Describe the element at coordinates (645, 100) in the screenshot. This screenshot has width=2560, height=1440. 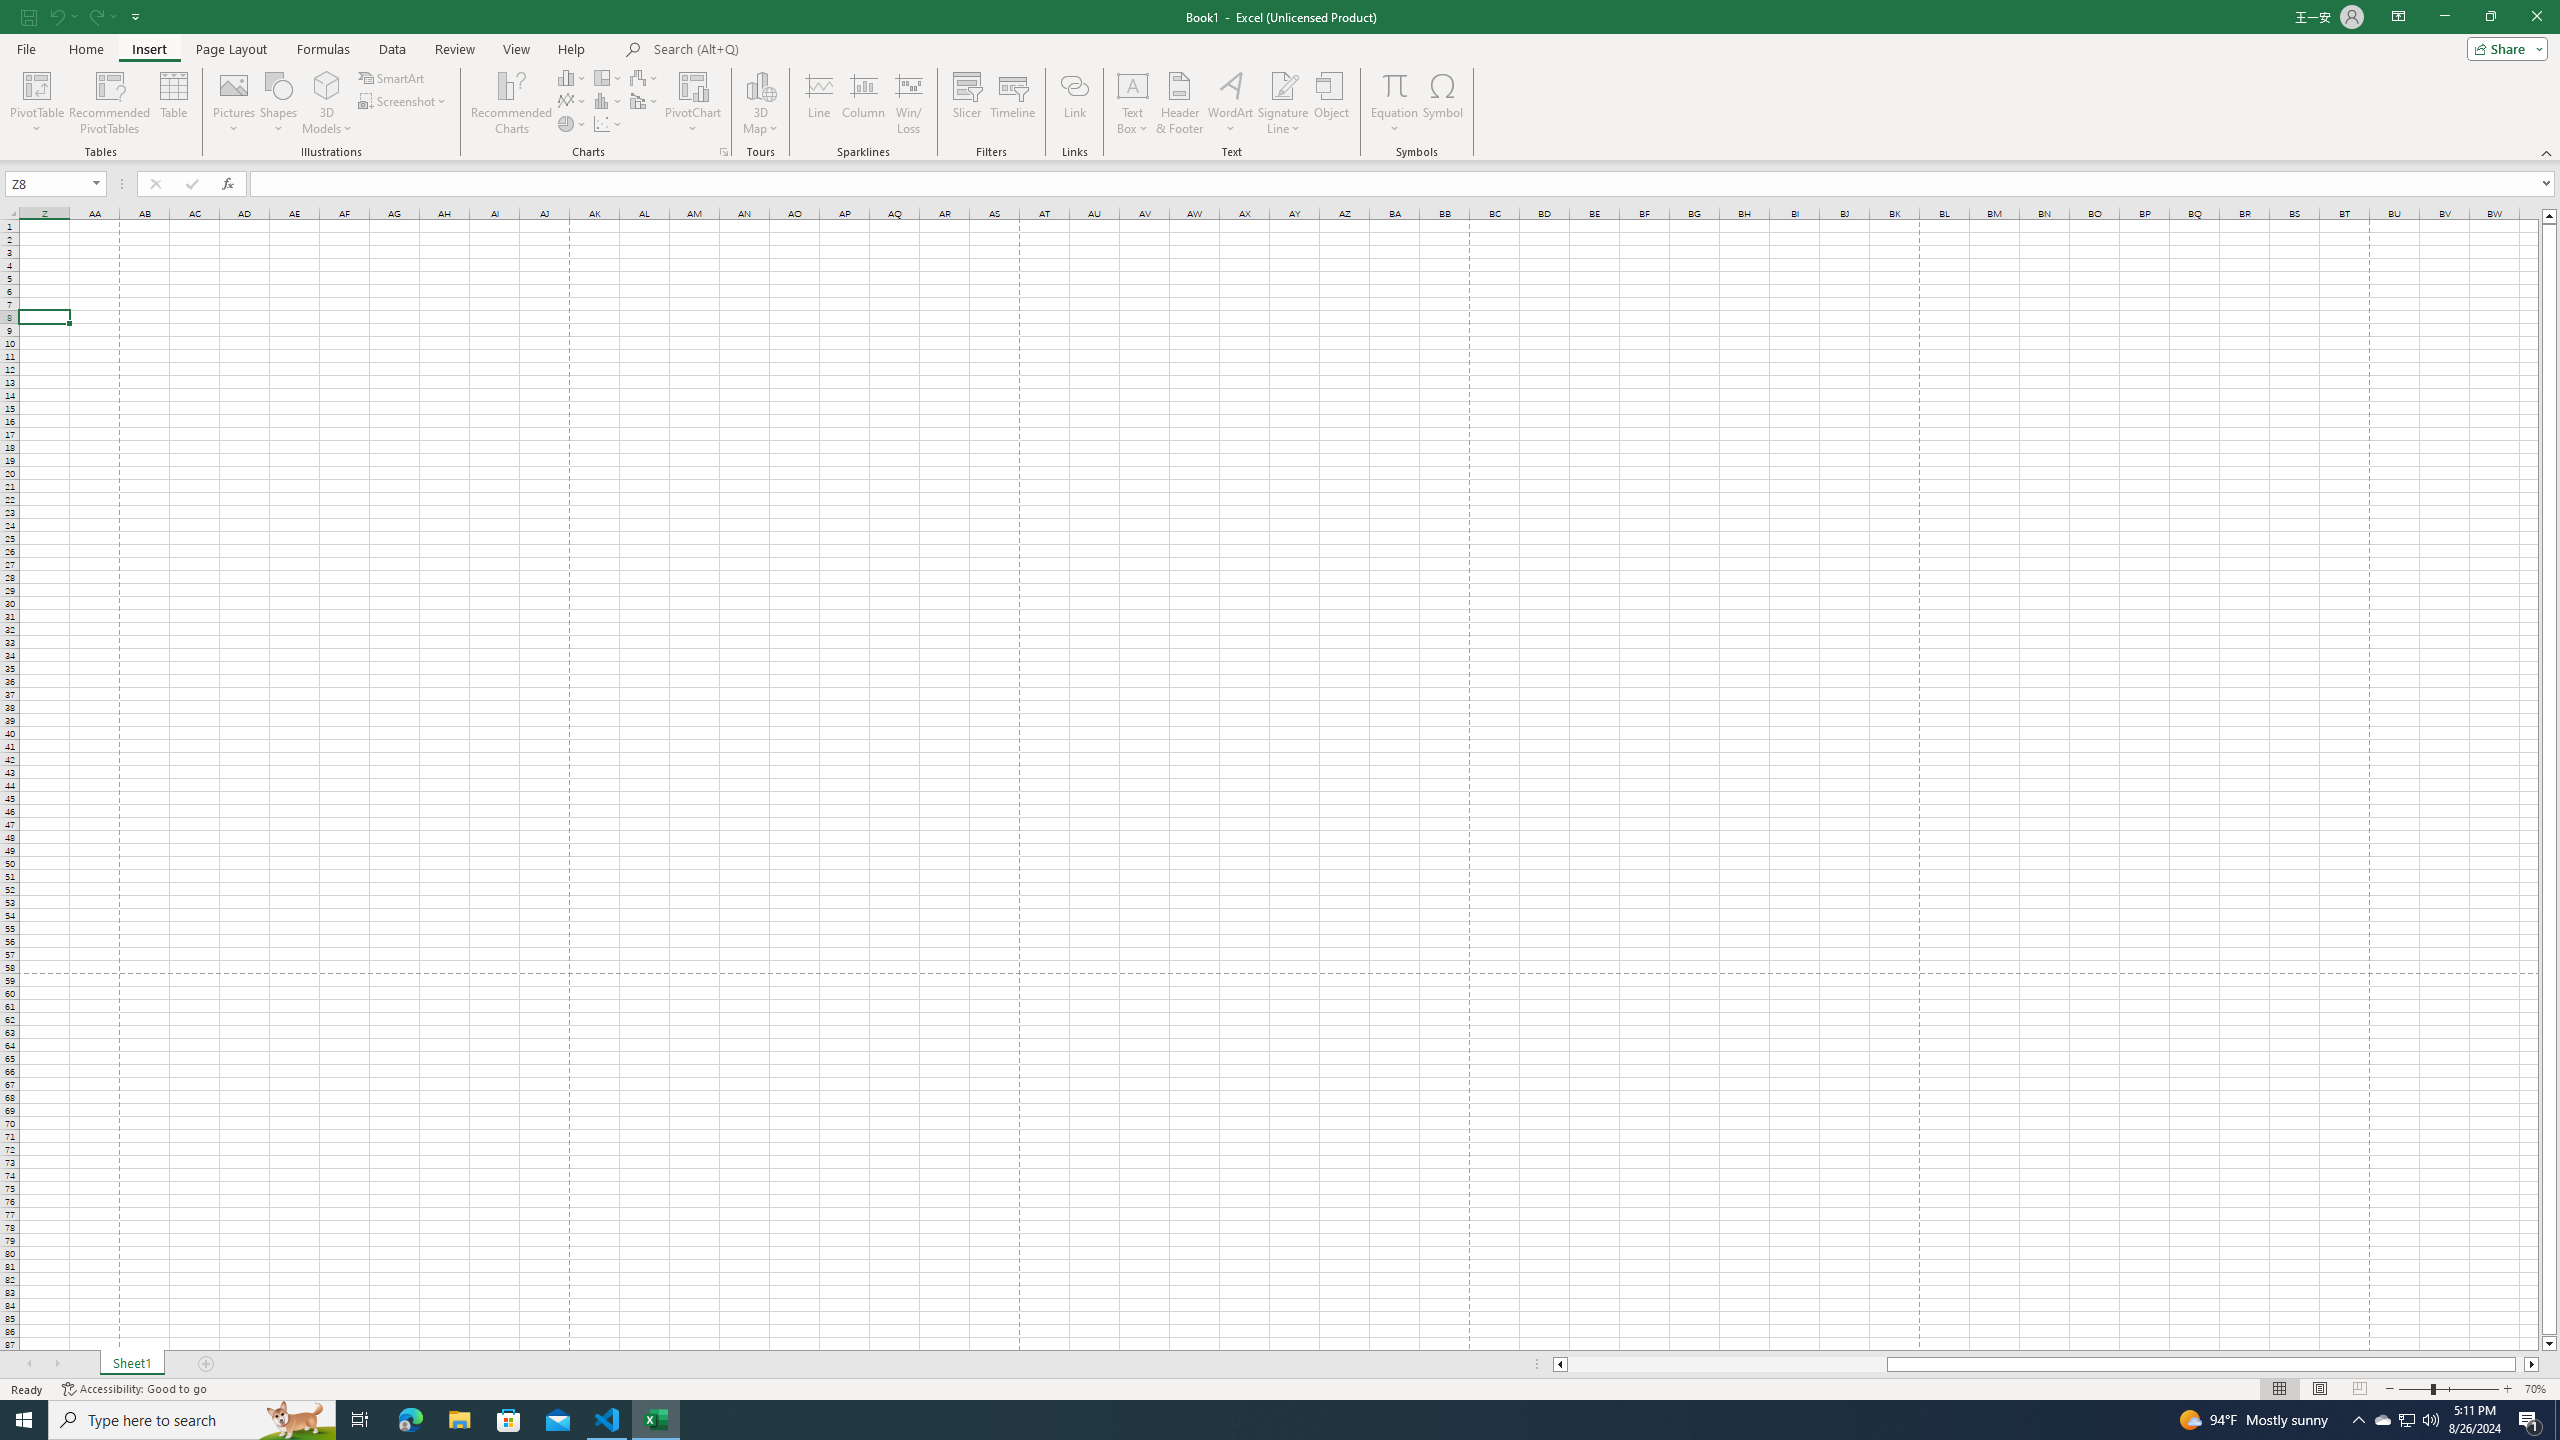
I see `Insert Combo Chart` at that location.